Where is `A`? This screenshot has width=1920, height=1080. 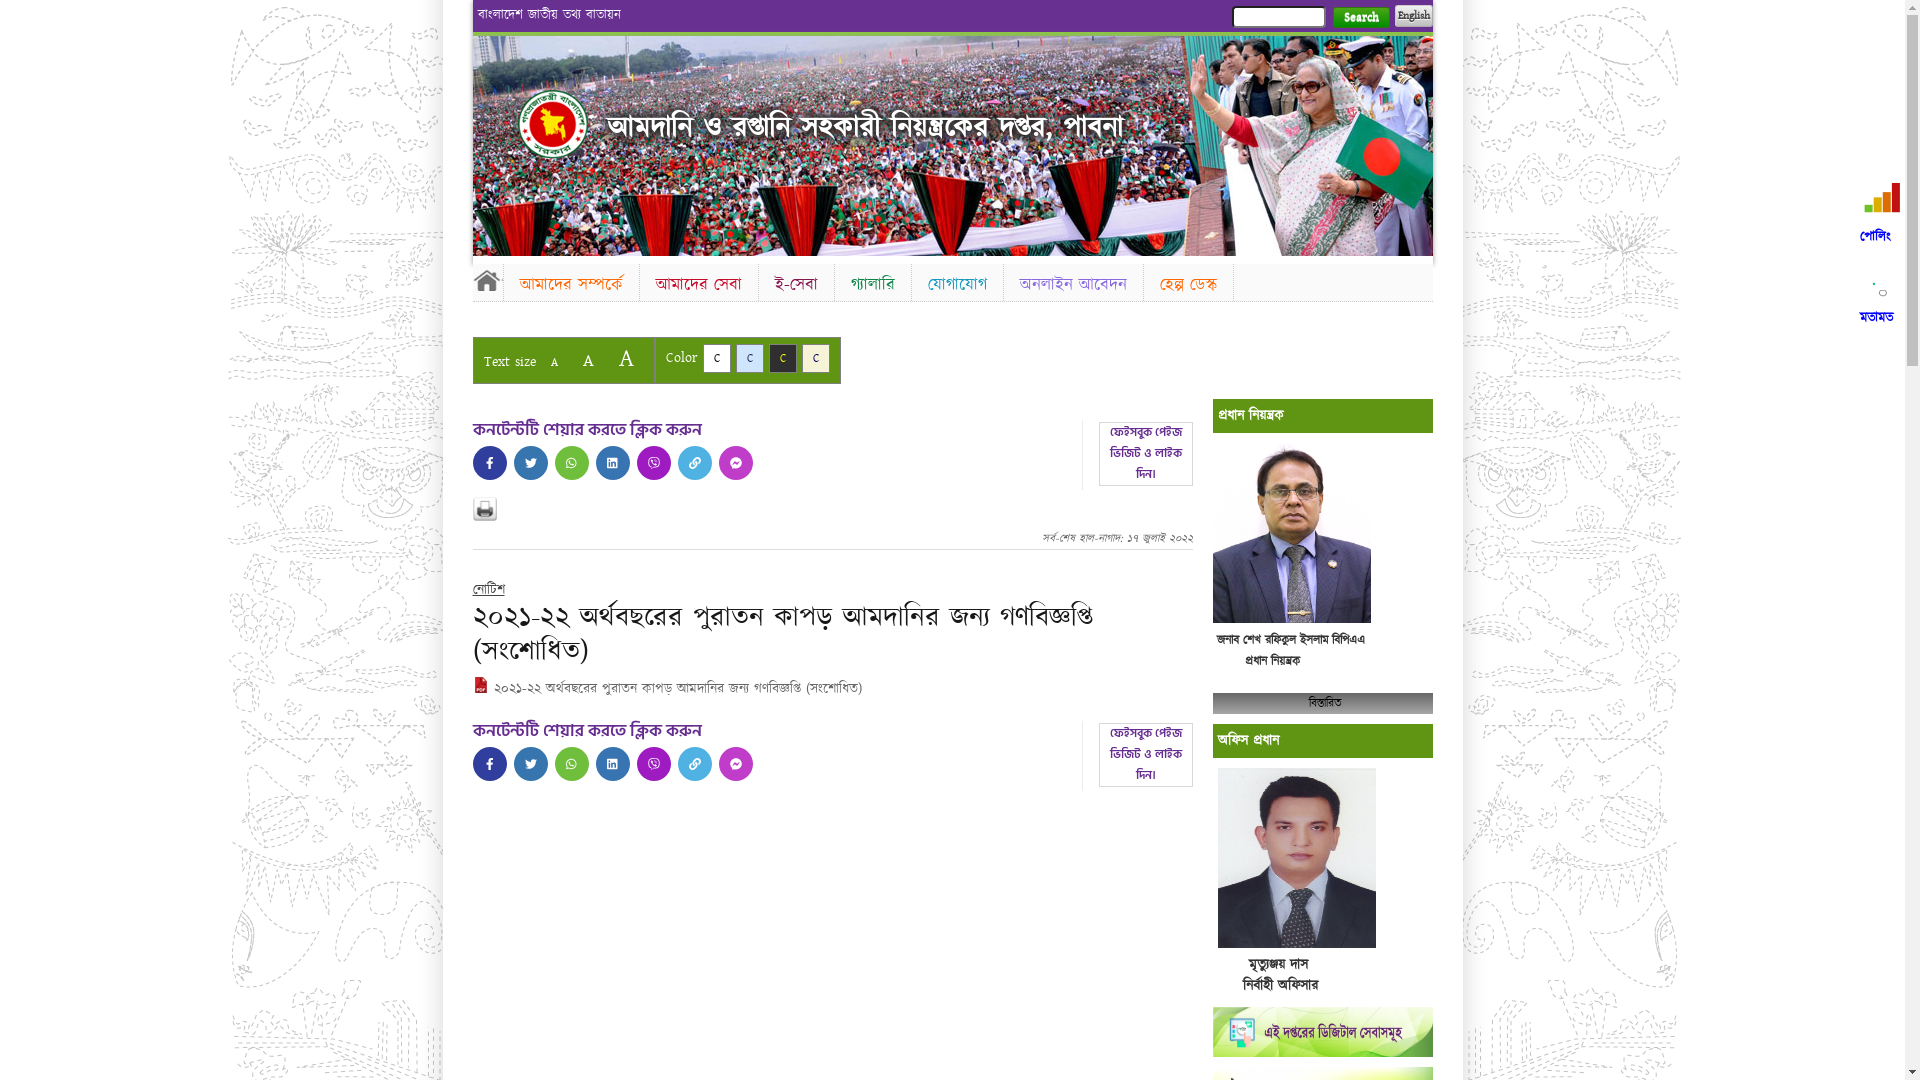
A is located at coordinates (554, 362).